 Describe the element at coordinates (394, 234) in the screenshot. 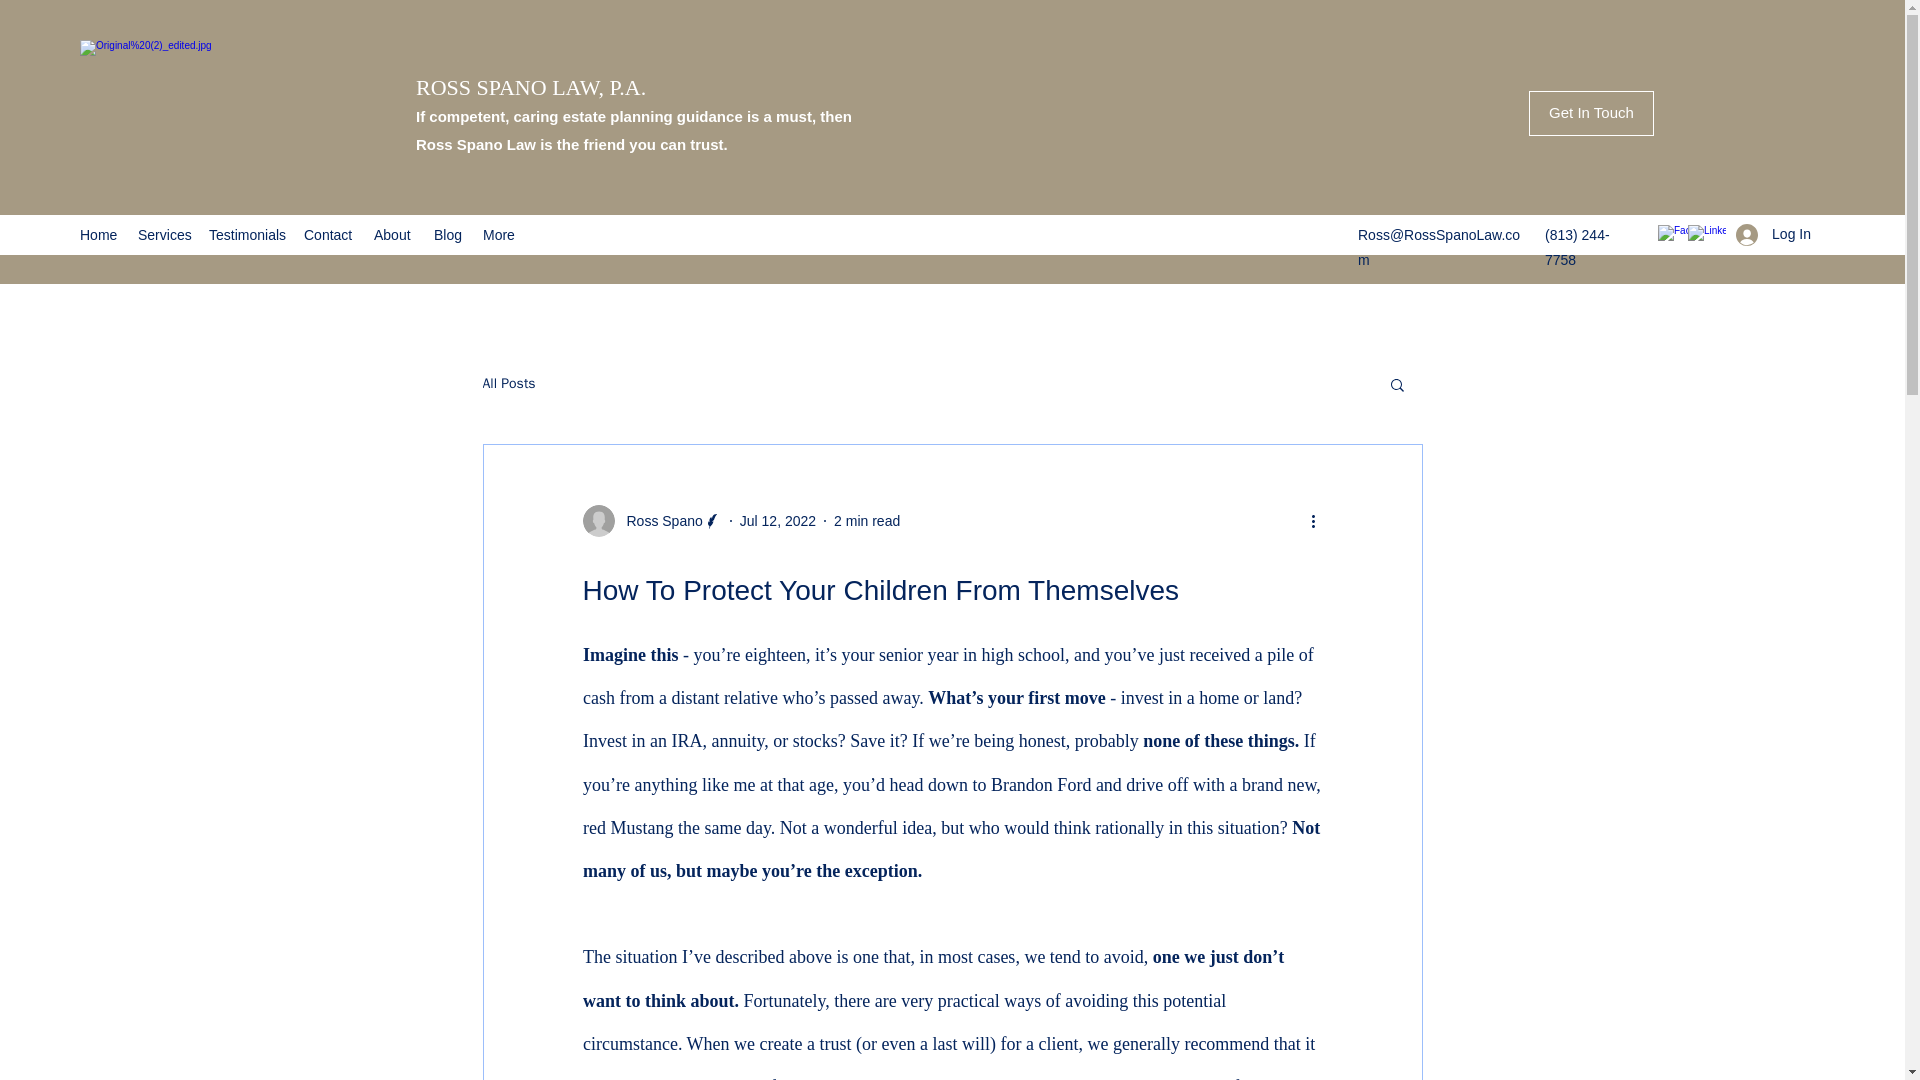

I see `About` at that location.